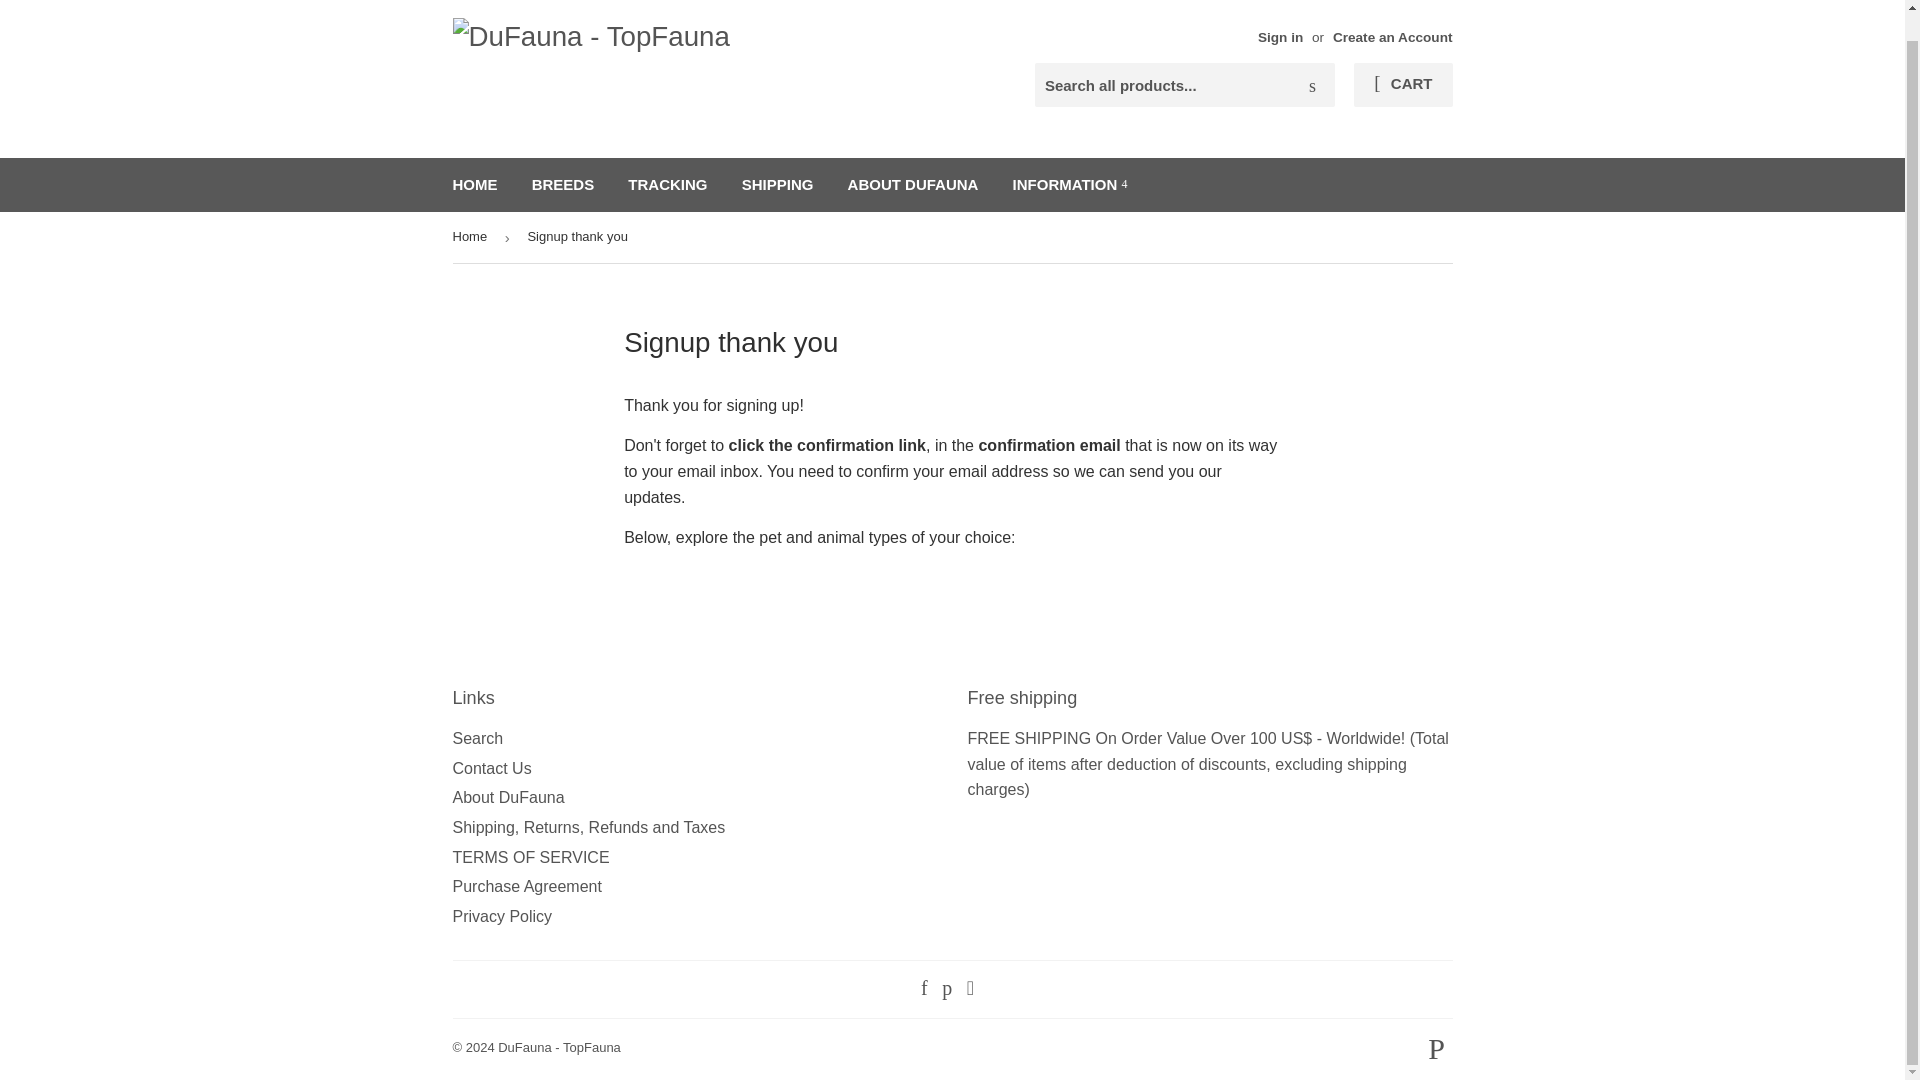  Describe the element at coordinates (666, 184) in the screenshot. I see `TRACKING` at that location.